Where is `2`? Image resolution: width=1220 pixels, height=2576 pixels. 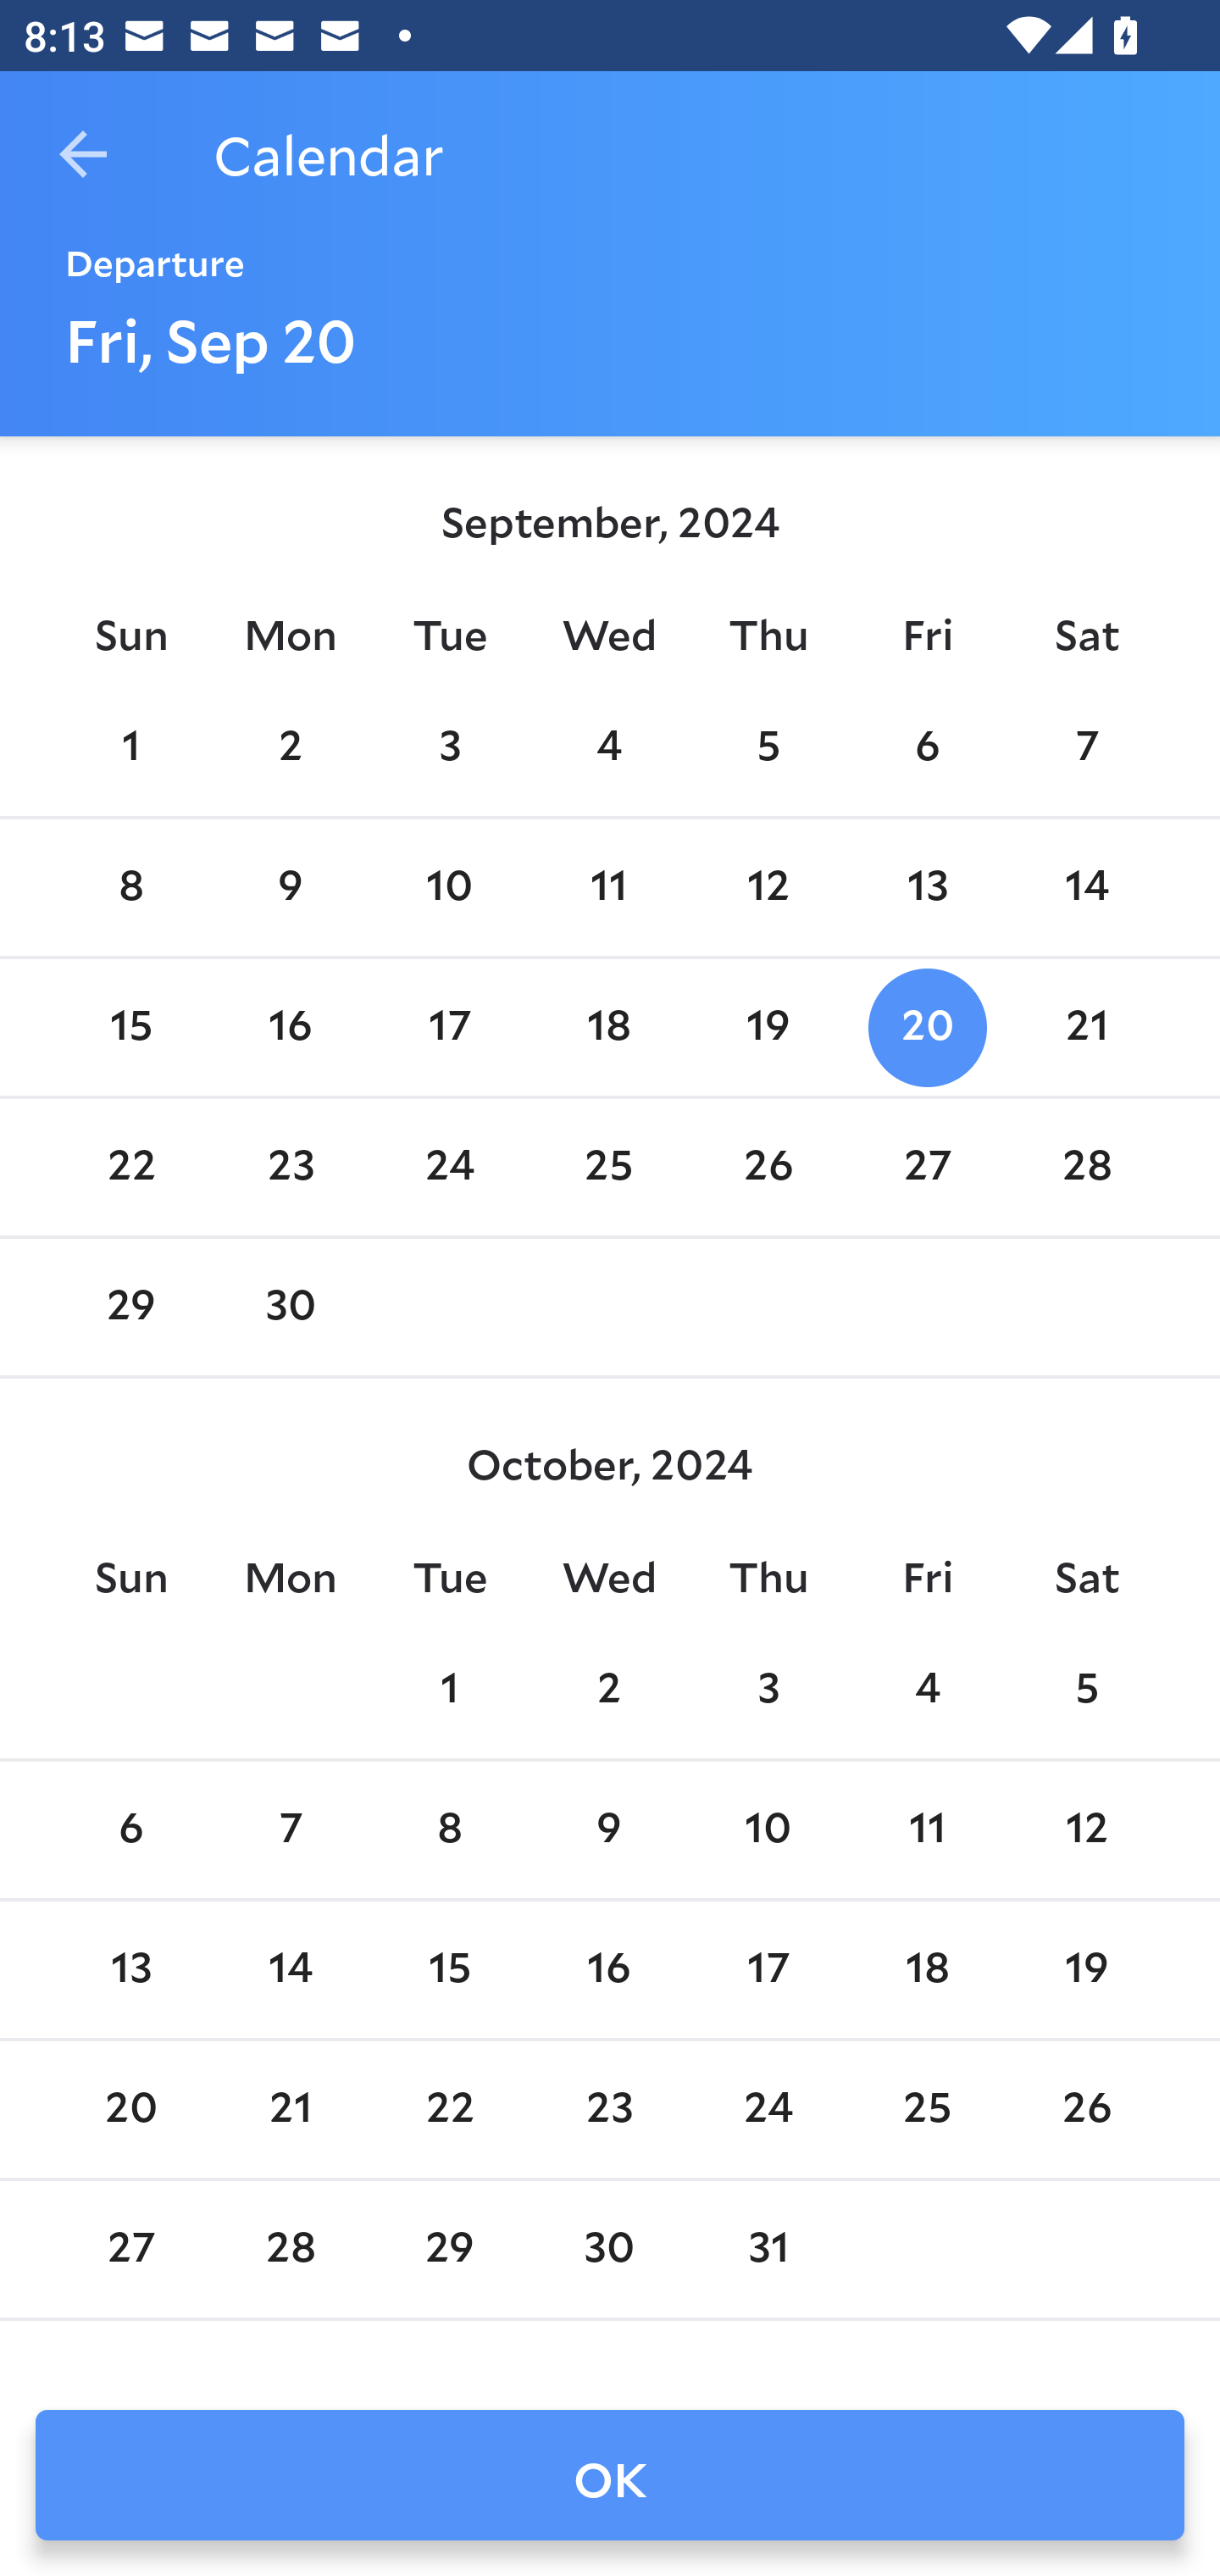 2 is located at coordinates (291, 747).